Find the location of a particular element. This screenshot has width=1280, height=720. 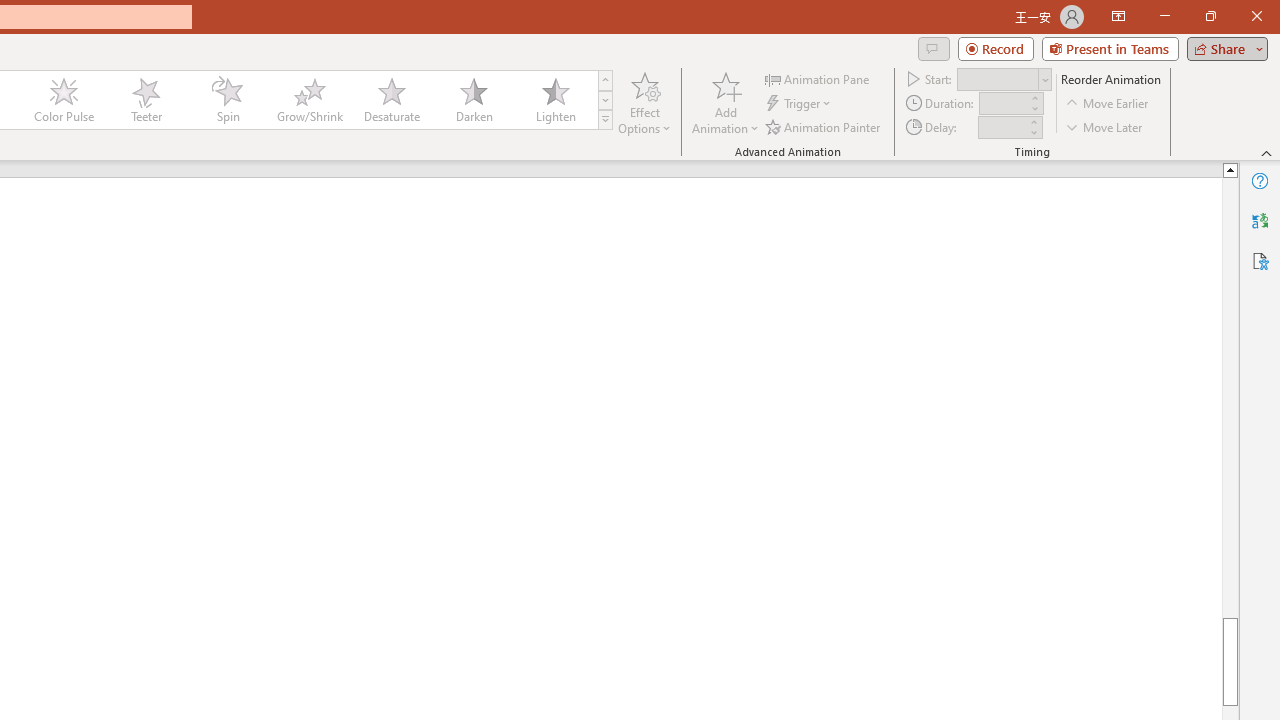

Add Animation is located at coordinates (725, 102).